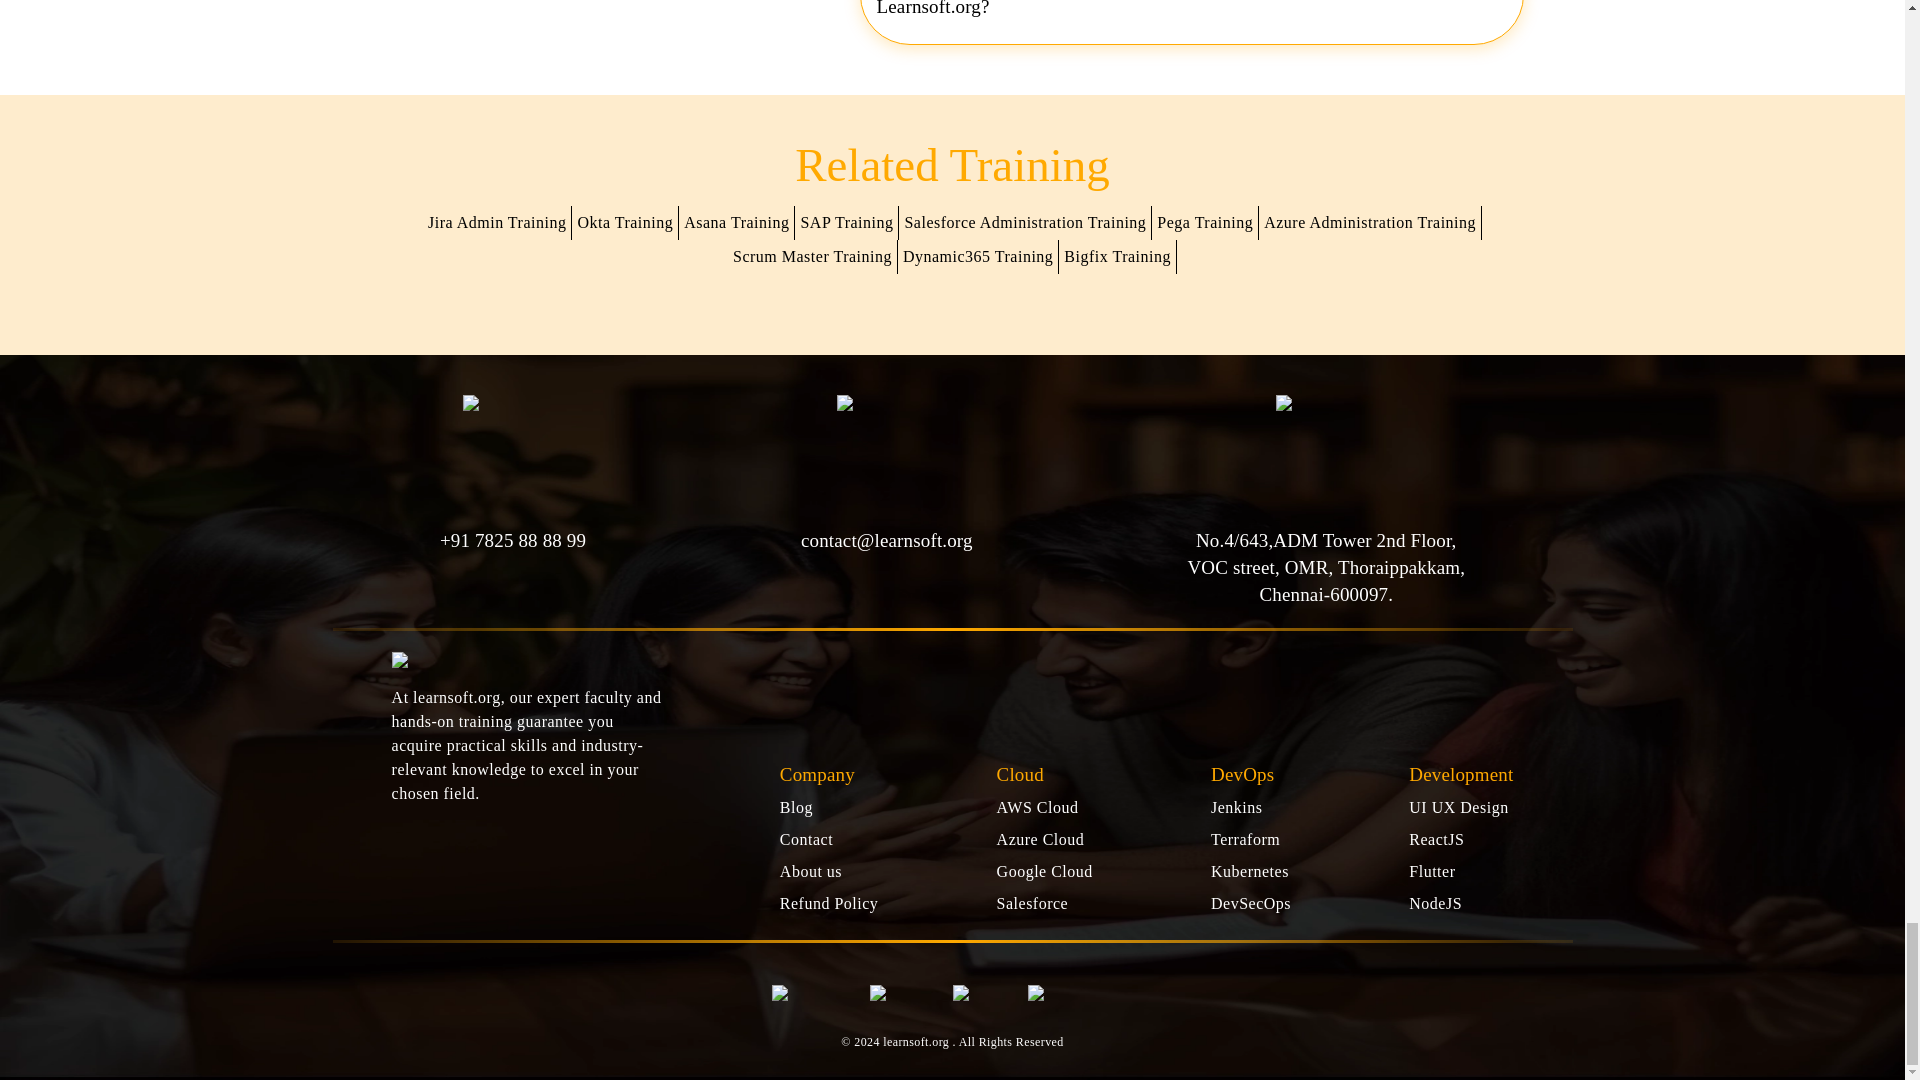 This screenshot has width=1920, height=1080. I want to click on Azure Administration Training, so click(1370, 222).